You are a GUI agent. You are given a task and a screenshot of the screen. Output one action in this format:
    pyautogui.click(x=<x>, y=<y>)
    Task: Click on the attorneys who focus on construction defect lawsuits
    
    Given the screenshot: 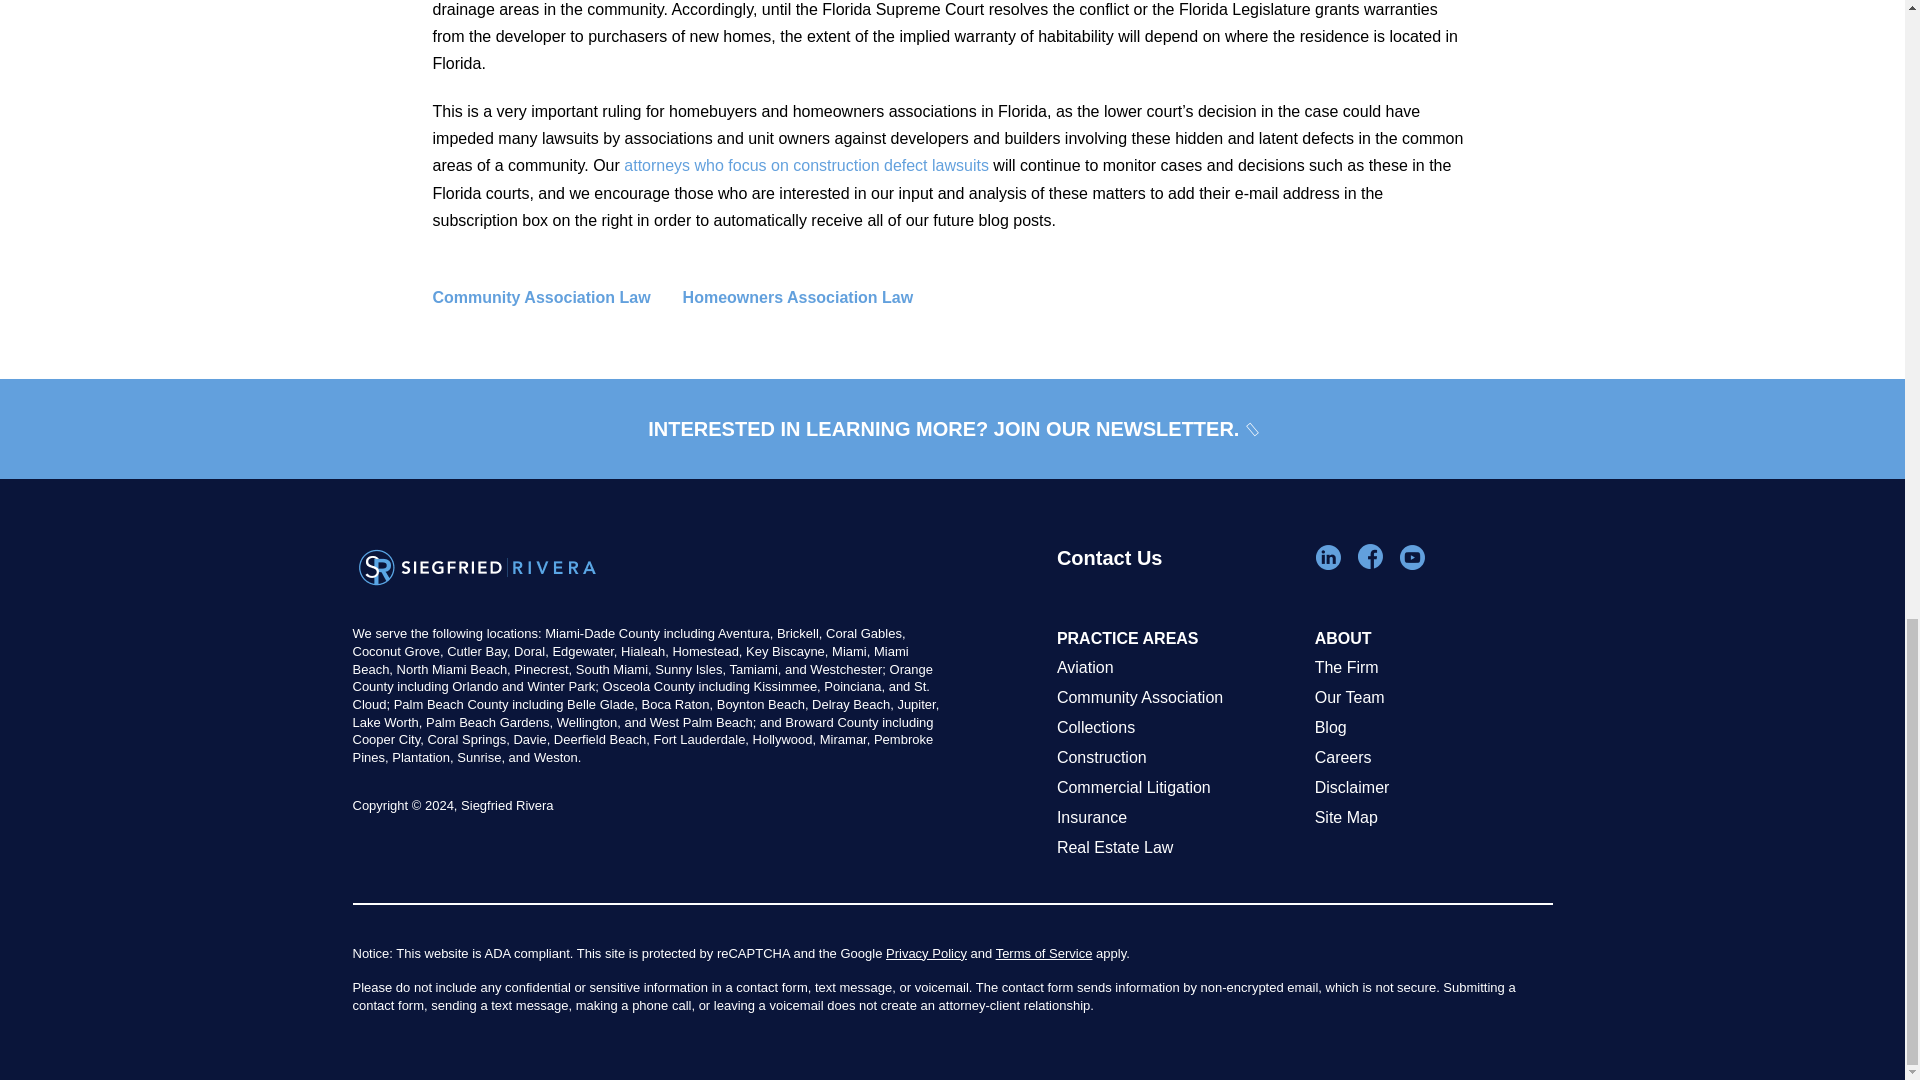 What is the action you would take?
    pyautogui.click(x=806, y=164)
    